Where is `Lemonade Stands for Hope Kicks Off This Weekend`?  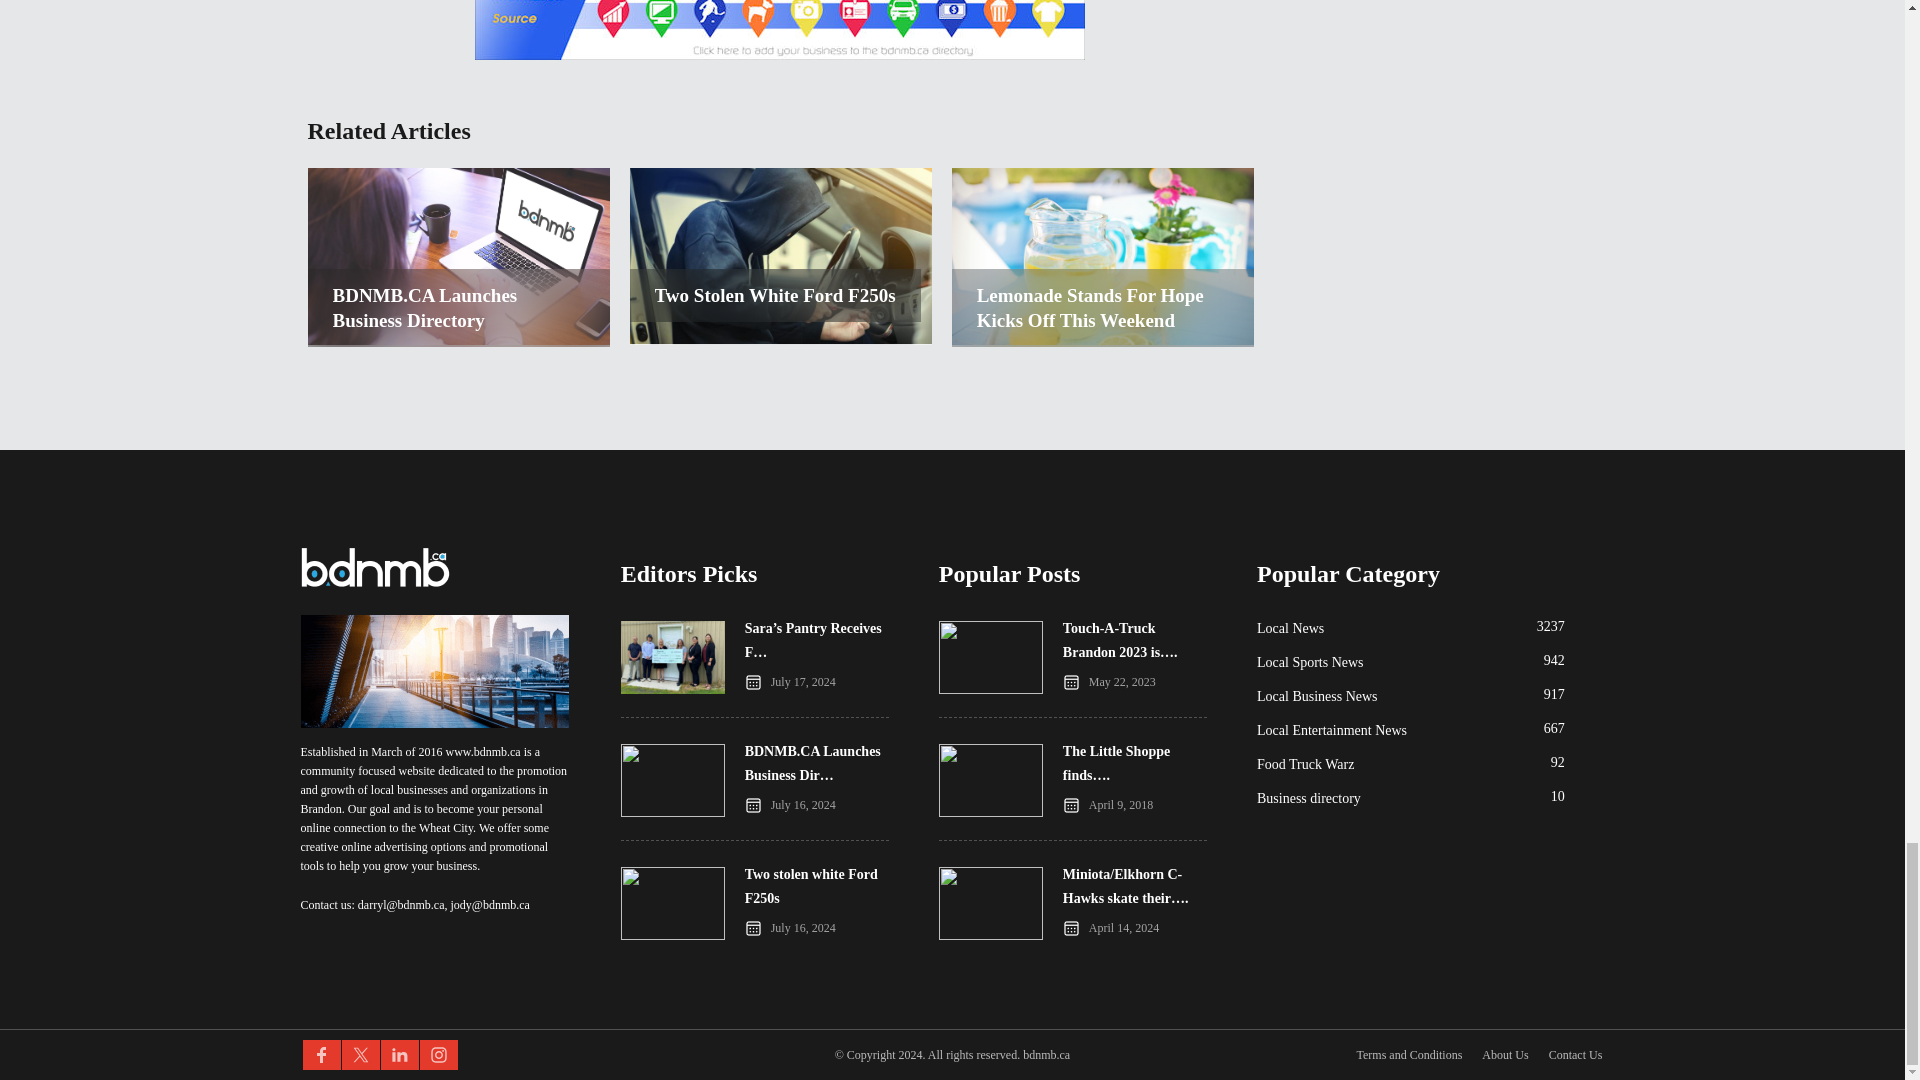
Lemonade Stands for Hope Kicks Off This Weekend is located at coordinates (1102, 307).